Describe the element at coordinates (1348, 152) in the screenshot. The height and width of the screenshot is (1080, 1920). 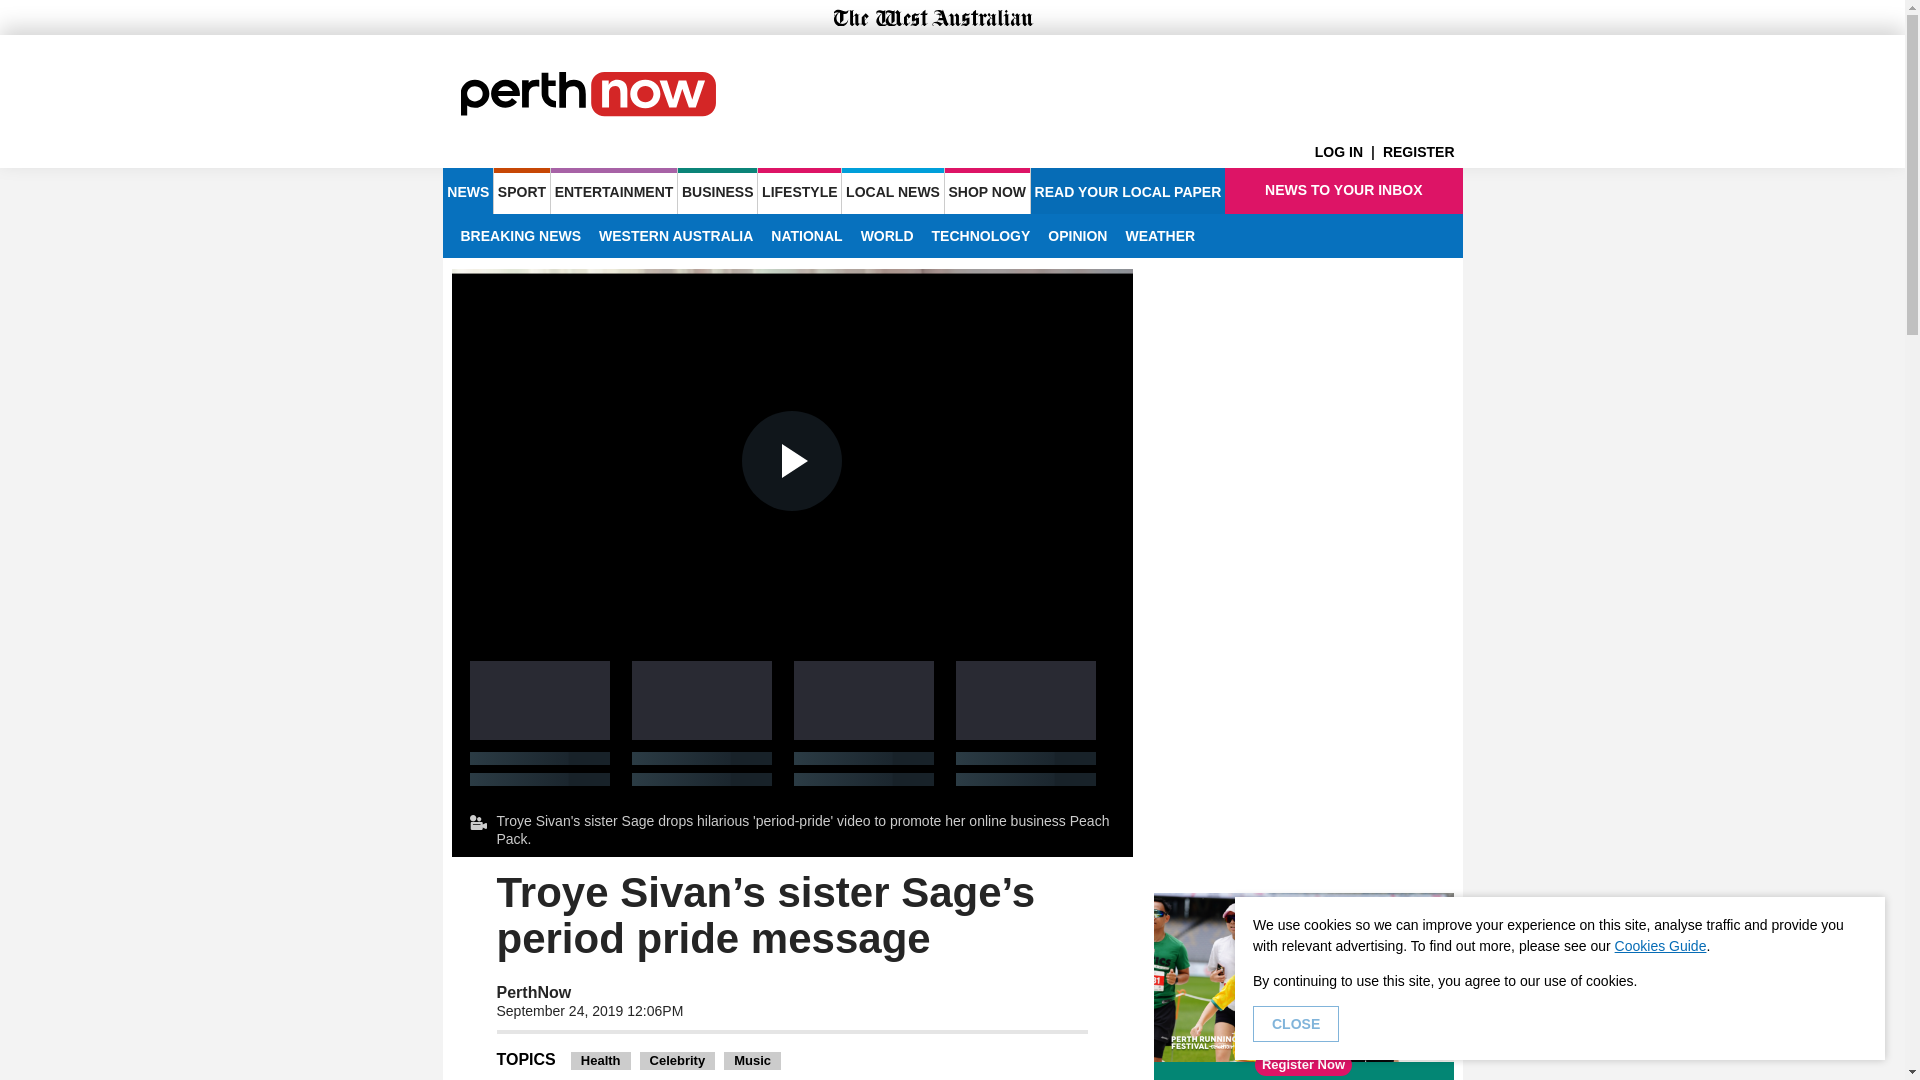
I see `LOG IN` at that location.